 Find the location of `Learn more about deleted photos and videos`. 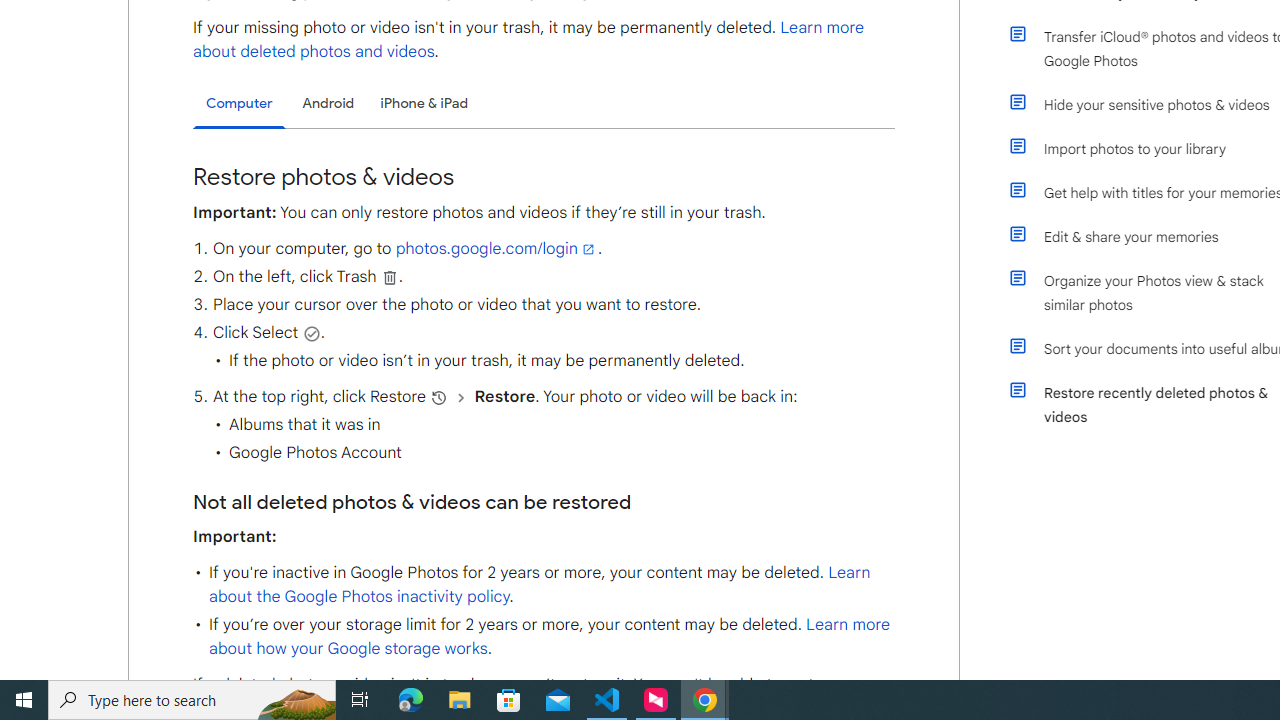

Learn more about deleted photos and videos is located at coordinates (529, 40).